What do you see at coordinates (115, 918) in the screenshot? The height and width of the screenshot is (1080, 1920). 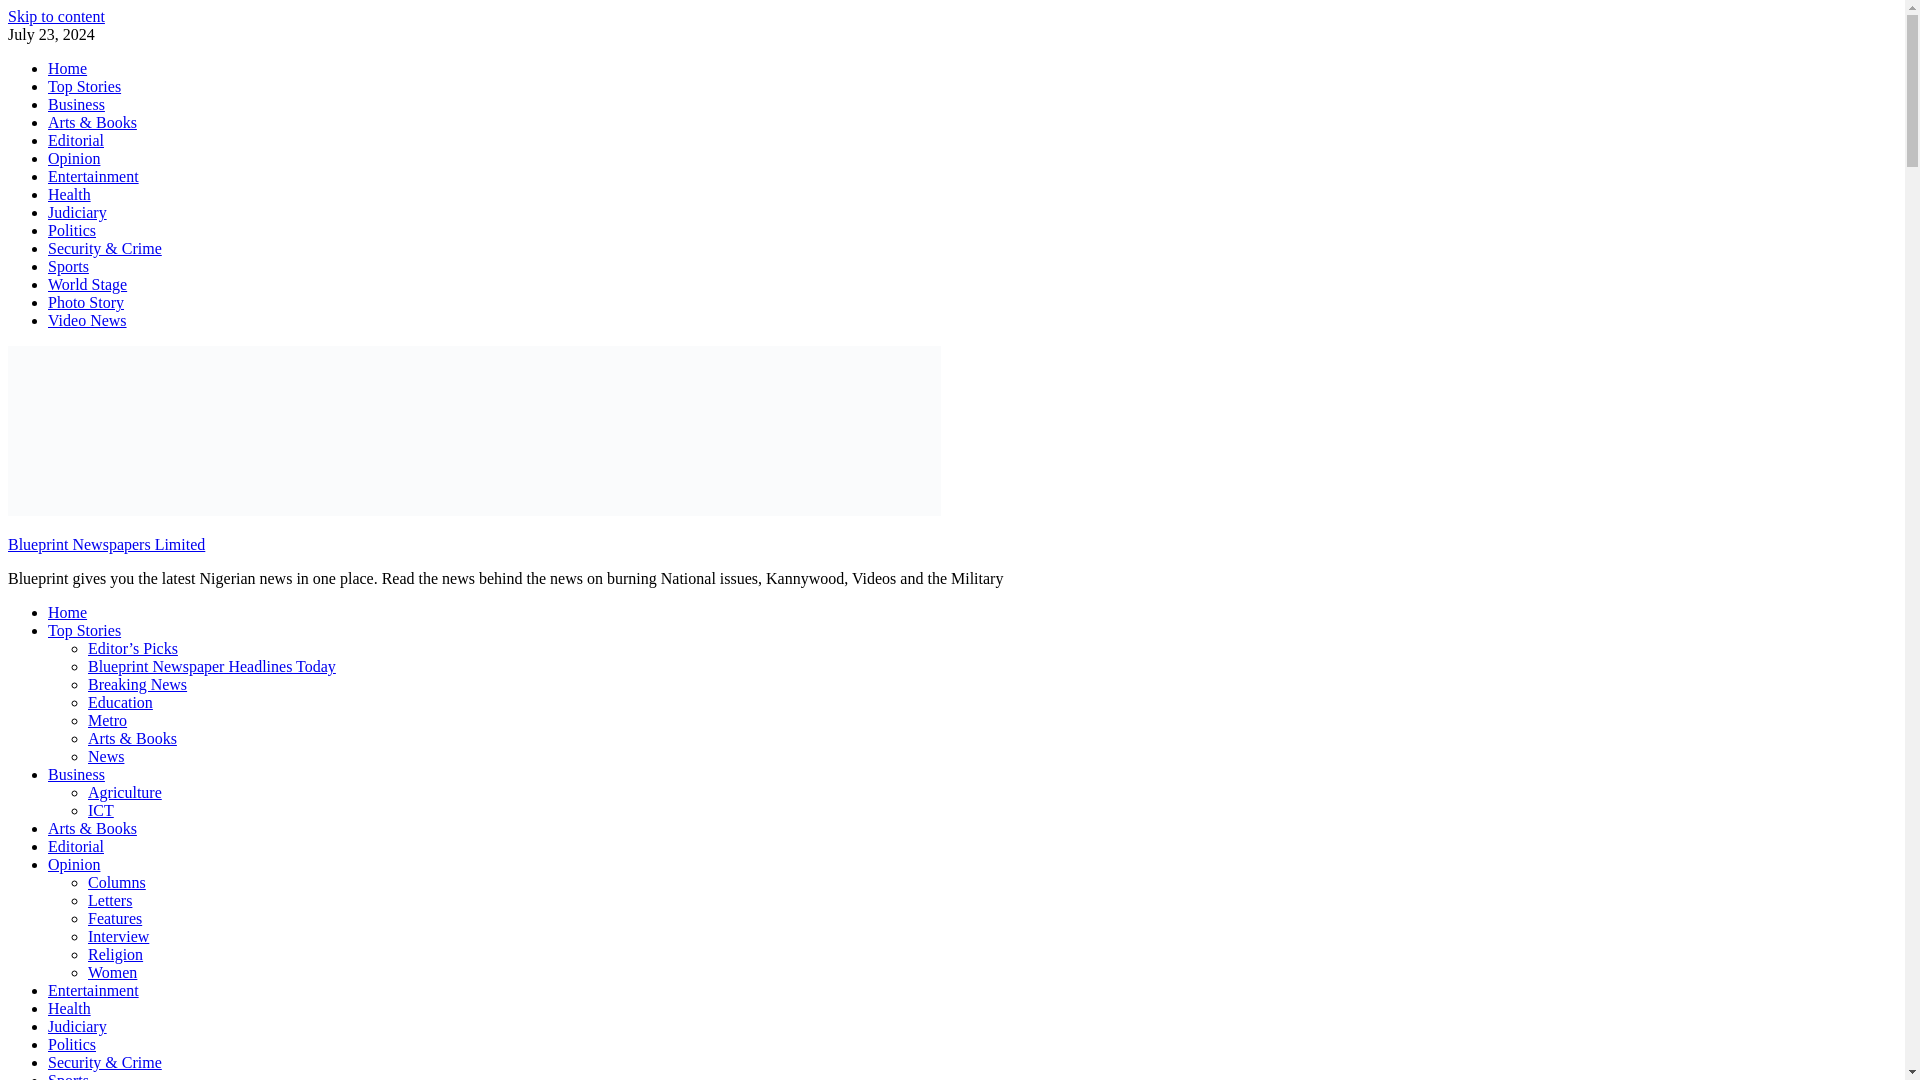 I see `Features` at bounding box center [115, 918].